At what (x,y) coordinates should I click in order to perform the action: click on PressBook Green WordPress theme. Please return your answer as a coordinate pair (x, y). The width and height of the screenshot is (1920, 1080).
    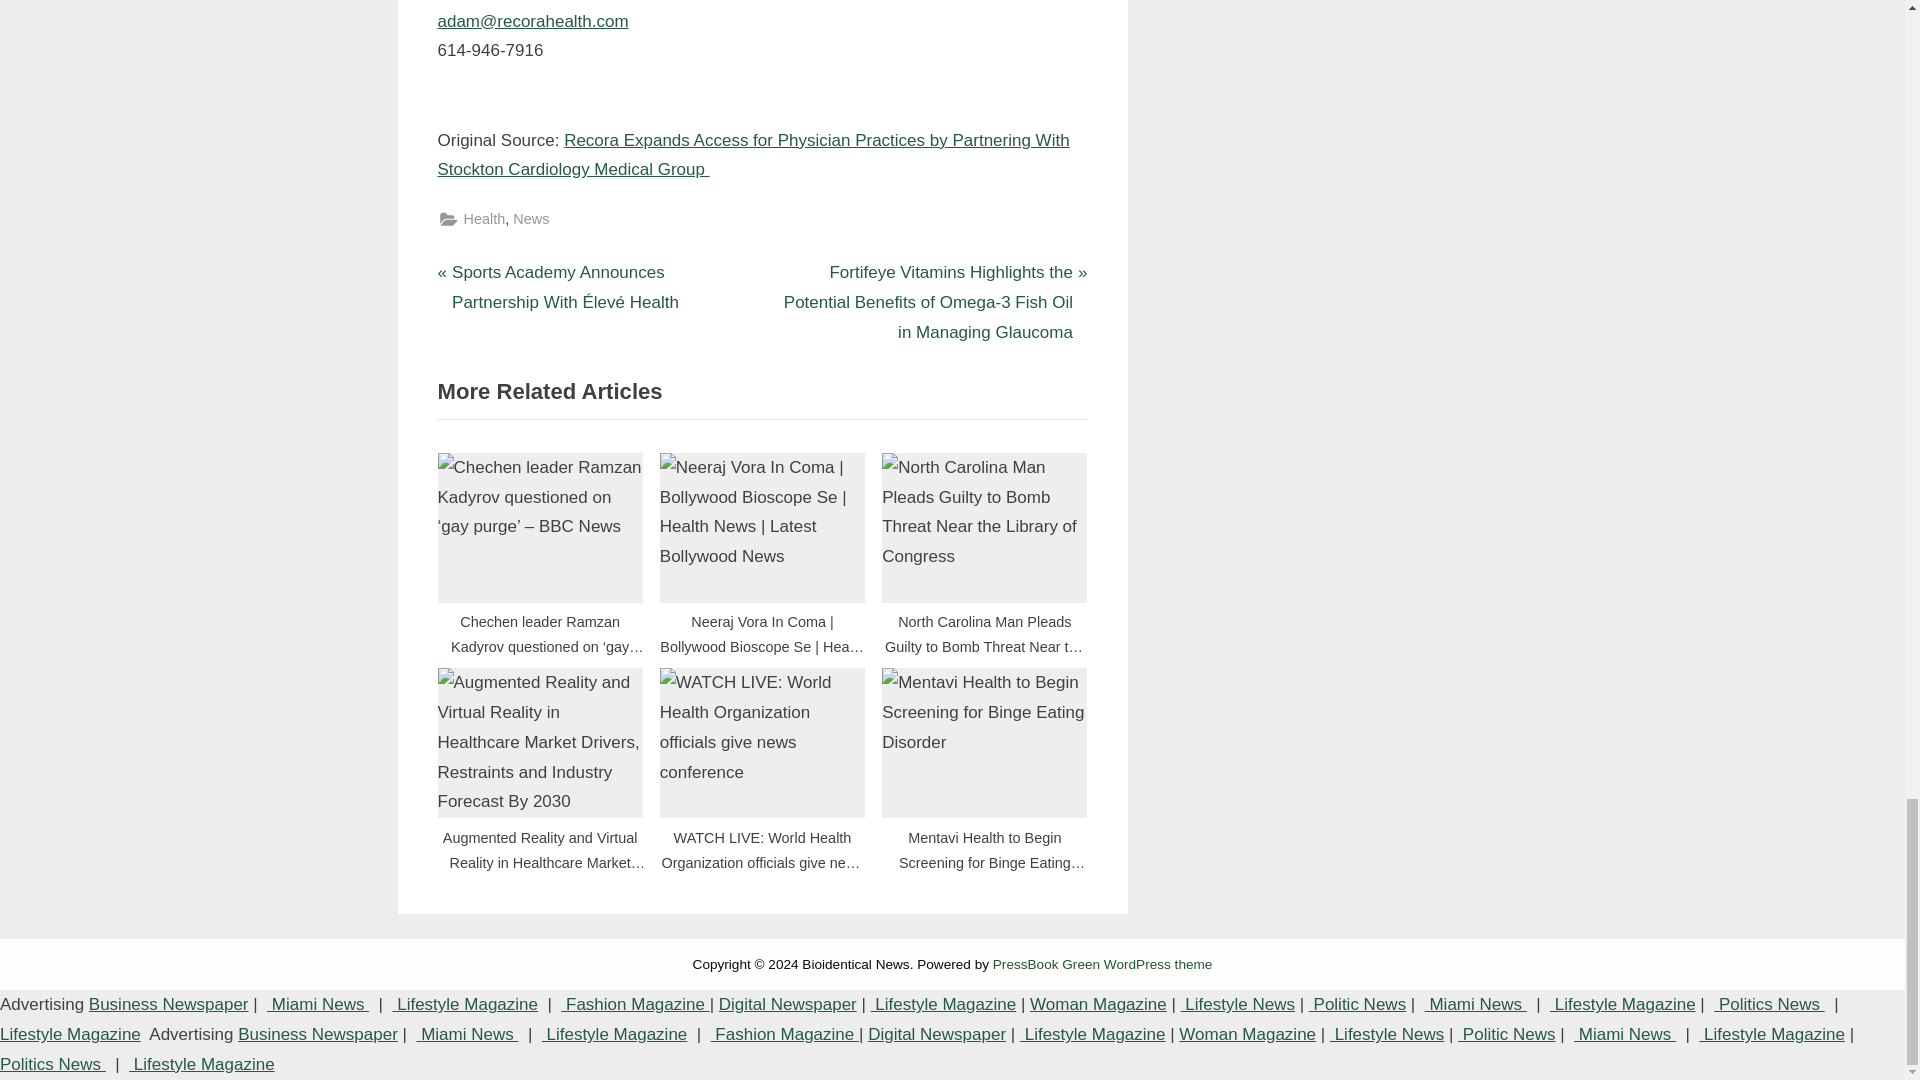
    Looking at the image, I should click on (1102, 964).